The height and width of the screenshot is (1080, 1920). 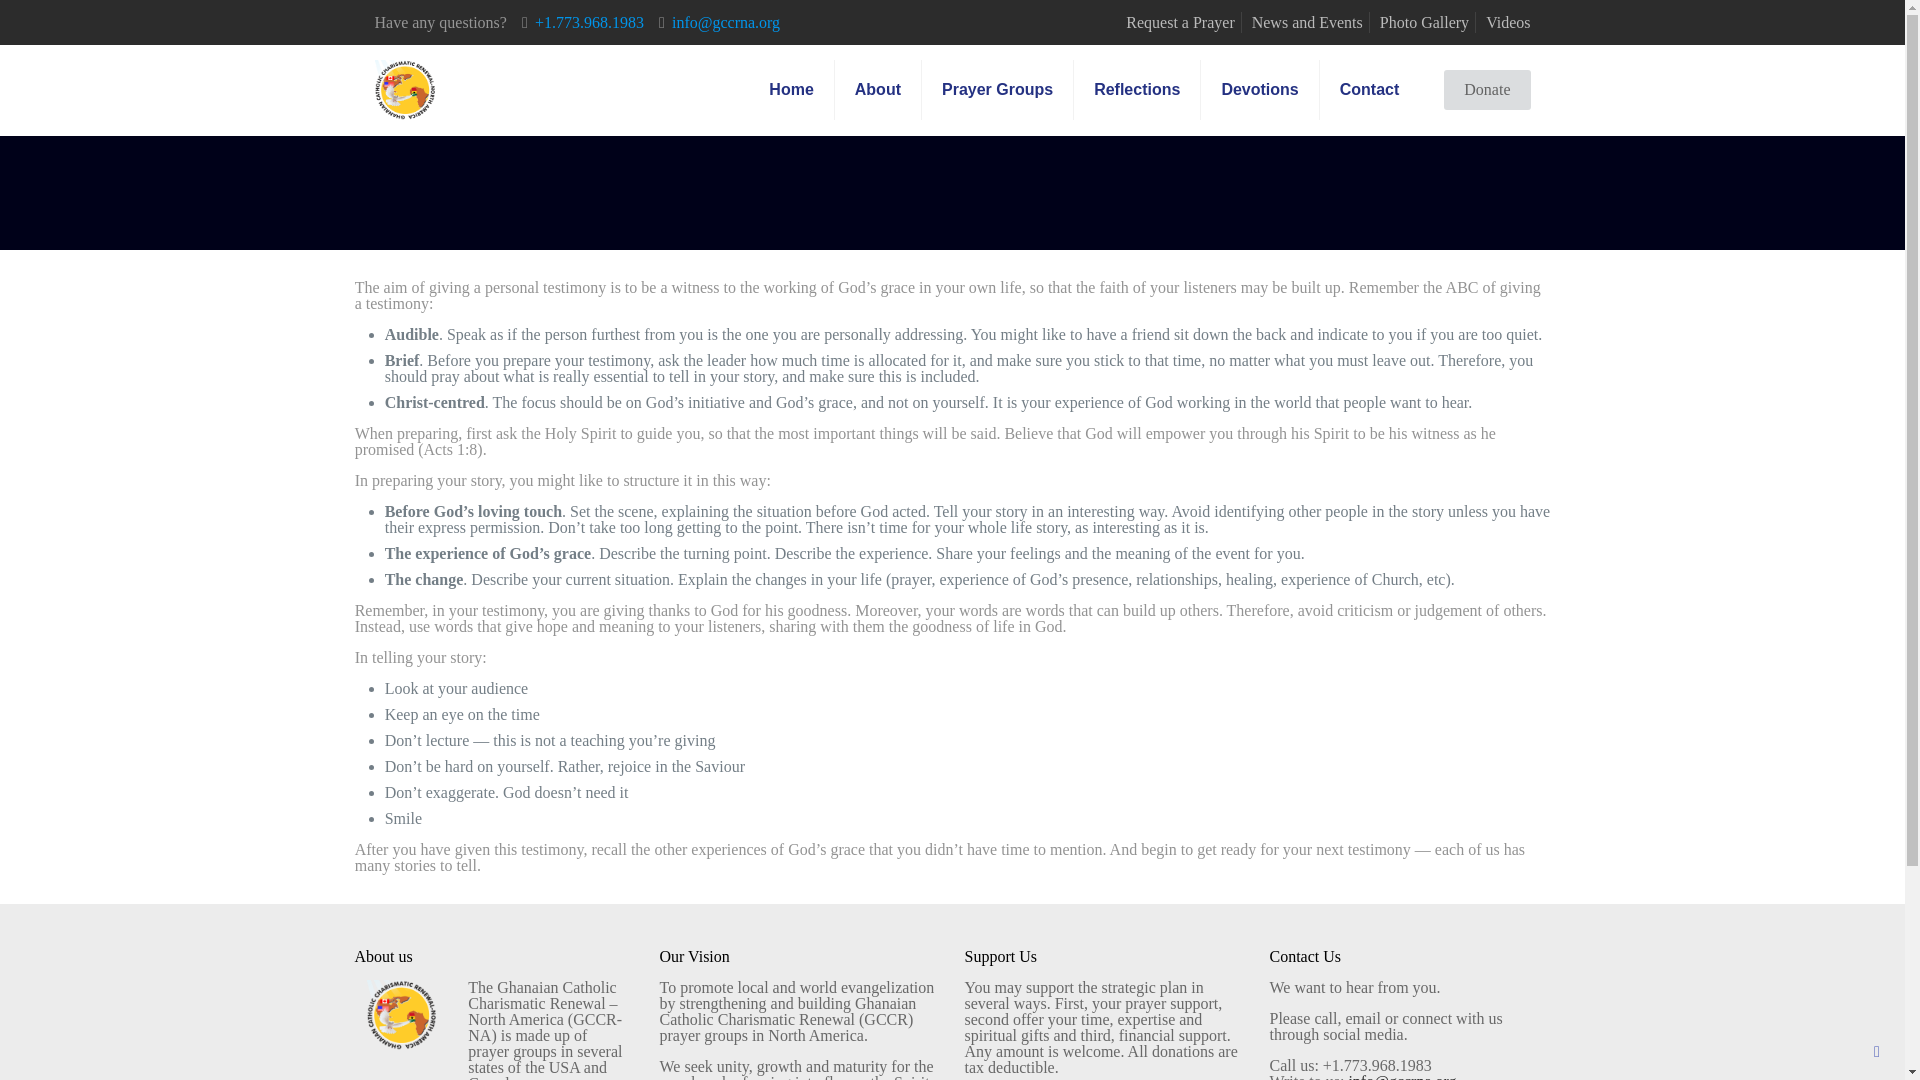 I want to click on Home, so click(x=790, y=90).